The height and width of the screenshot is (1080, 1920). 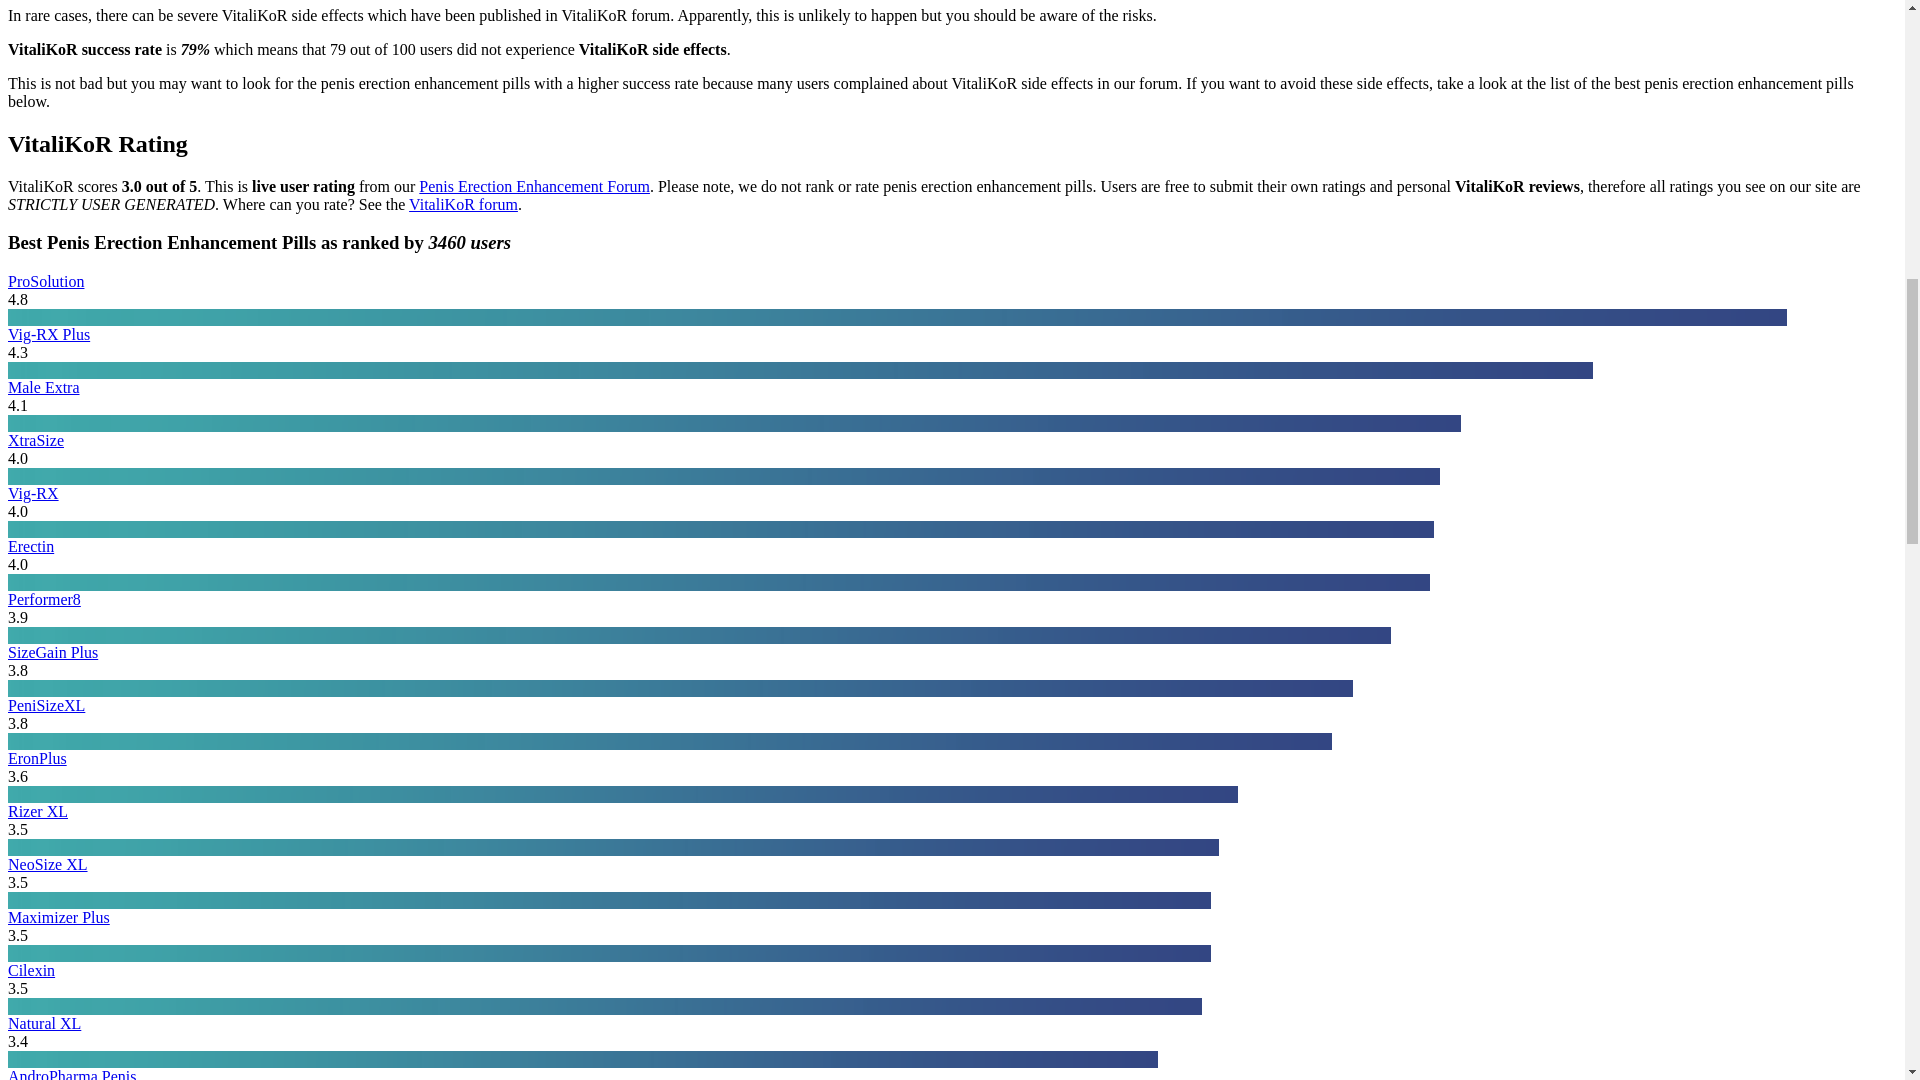 I want to click on Penis Erection Enhancement Forum, so click(x=534, y=186).